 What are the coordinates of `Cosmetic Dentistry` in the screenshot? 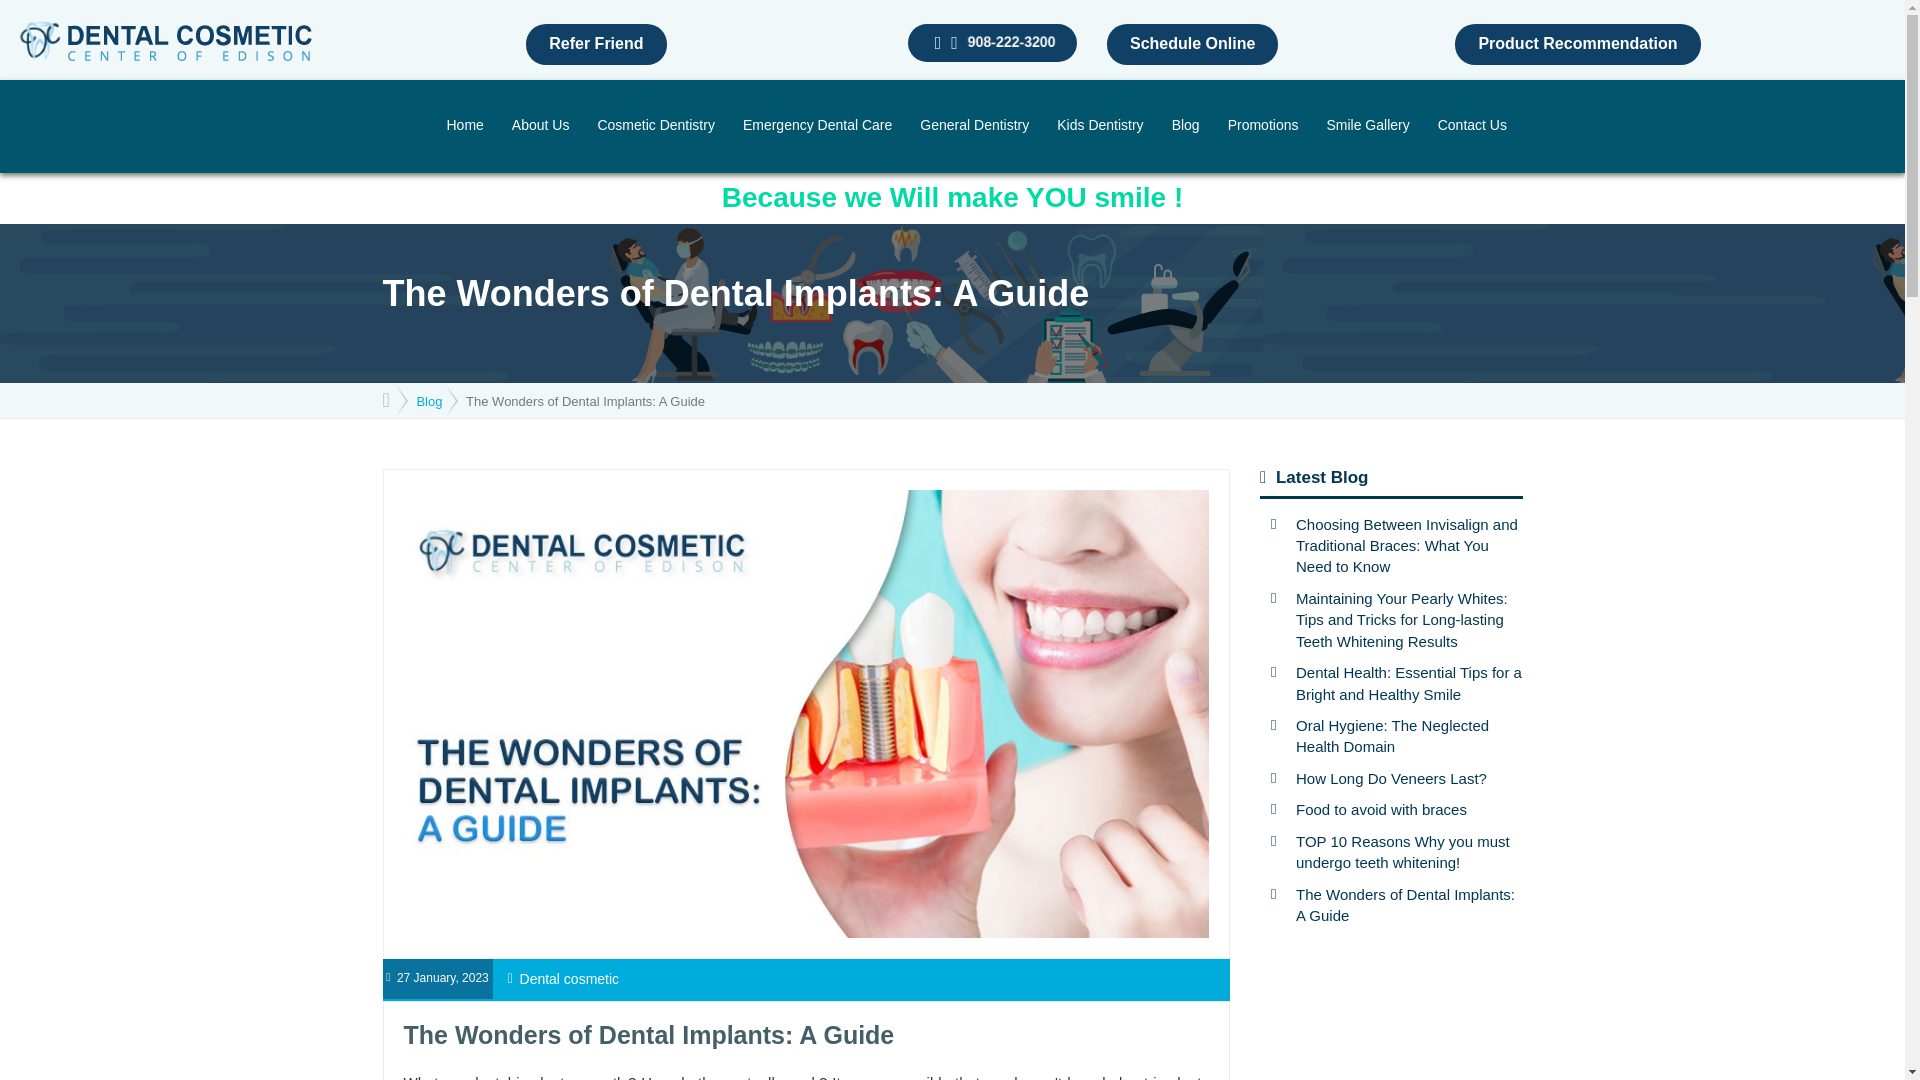 It's located at (655, 126).